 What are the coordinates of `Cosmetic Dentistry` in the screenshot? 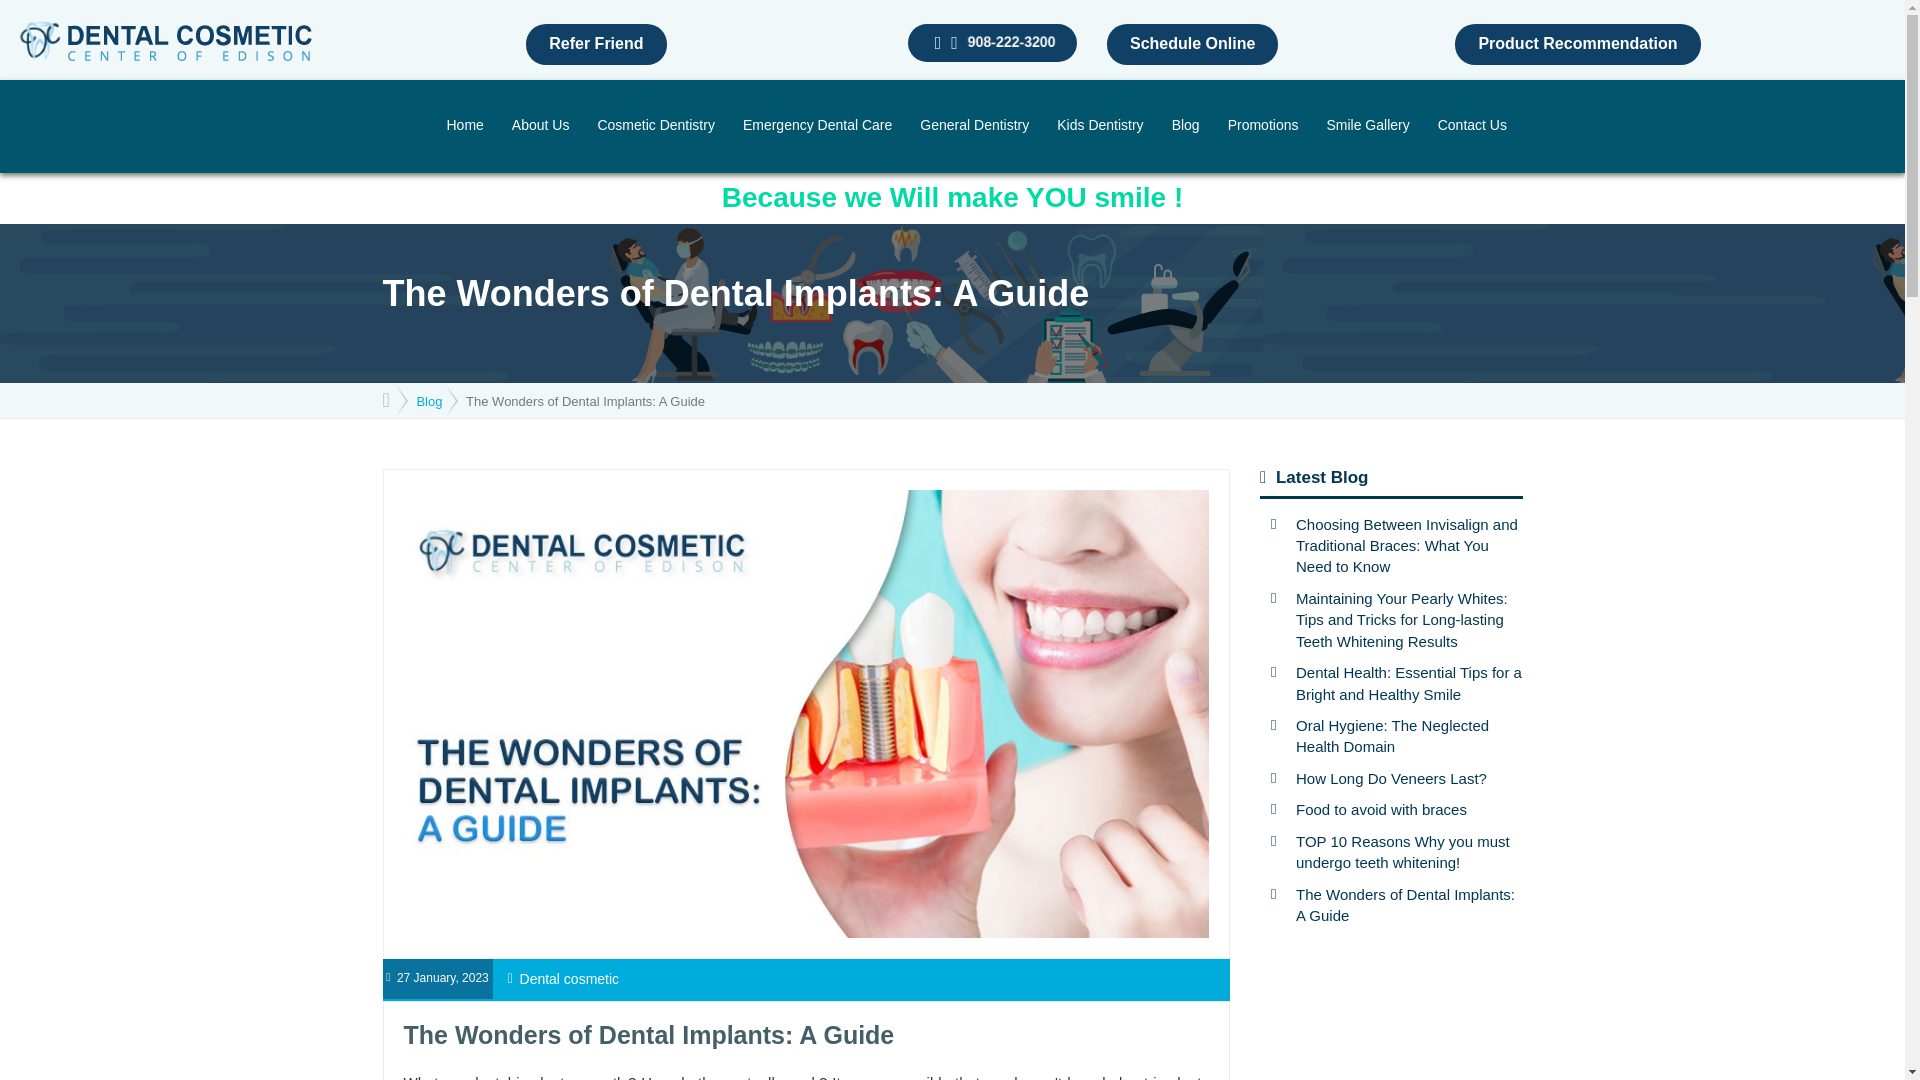 It's located at (655, 126).